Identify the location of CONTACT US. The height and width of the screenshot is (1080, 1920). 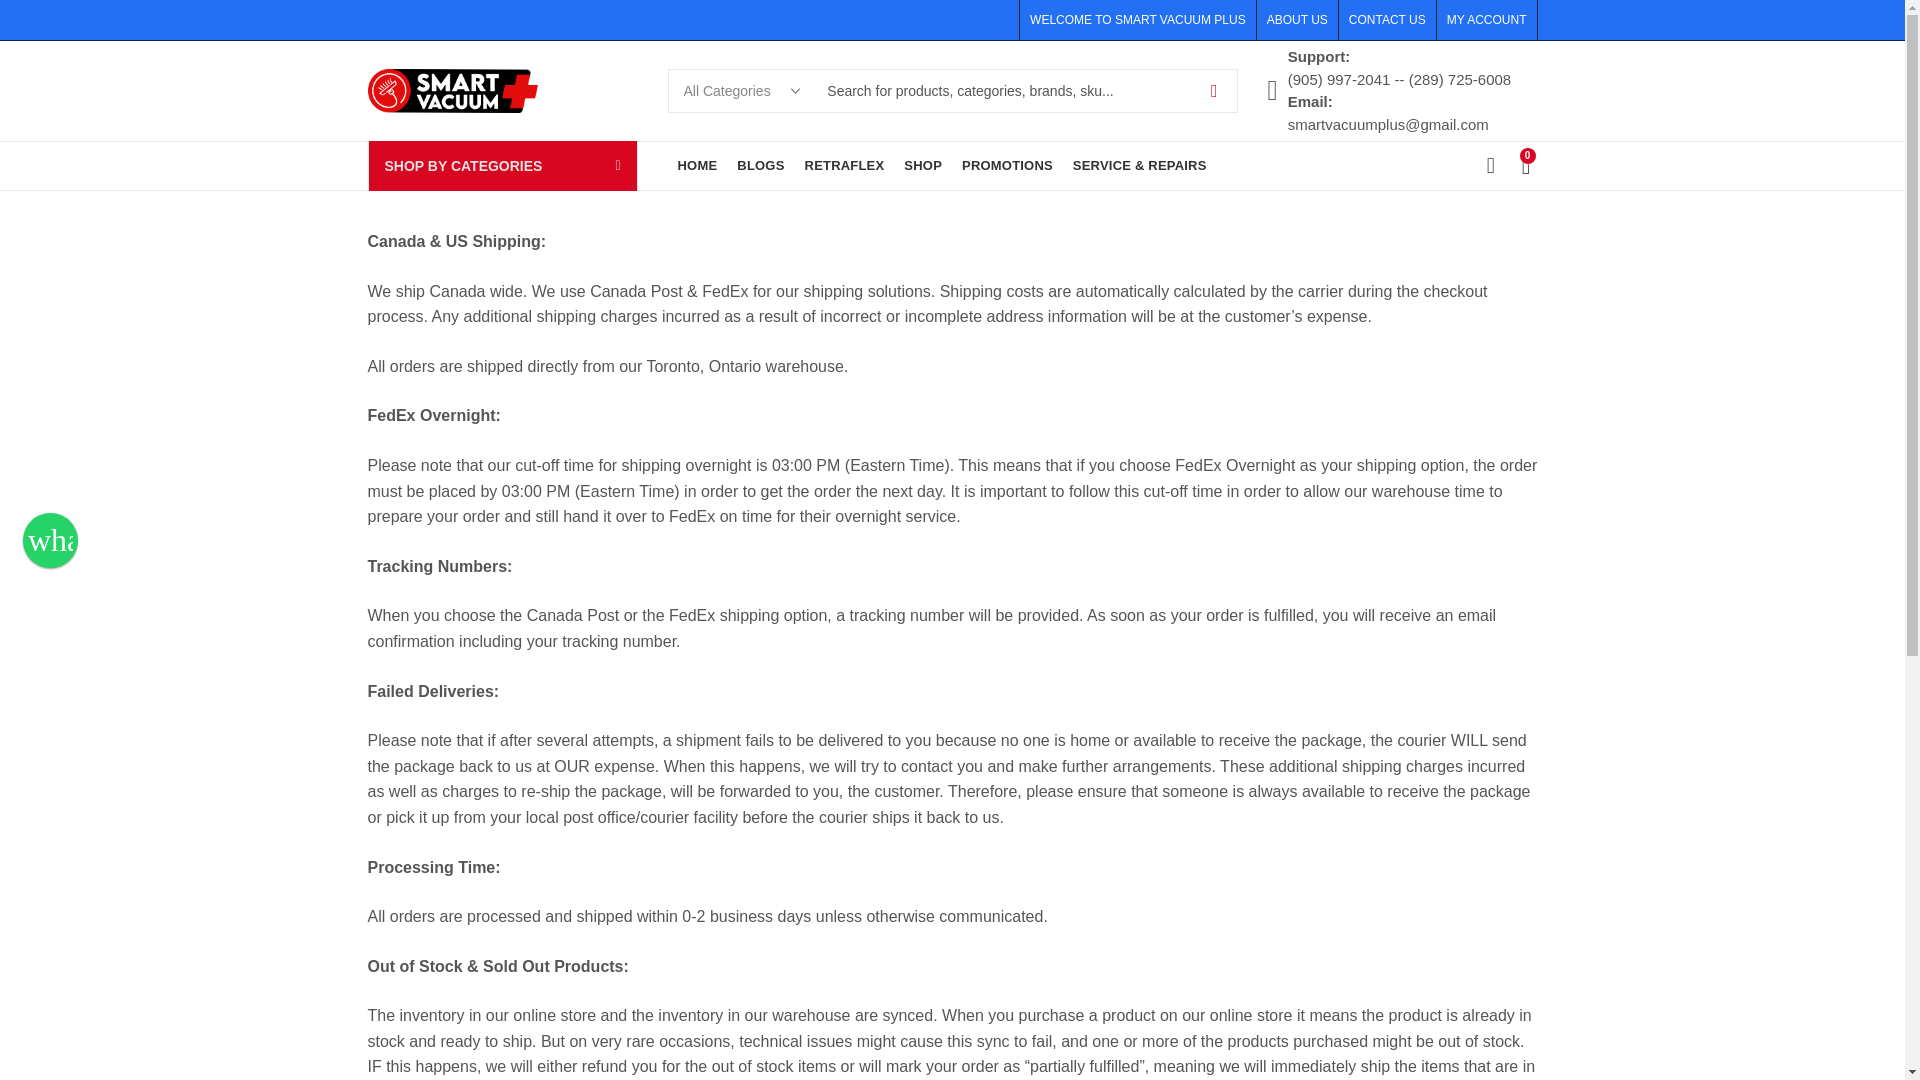
(1387, 20).